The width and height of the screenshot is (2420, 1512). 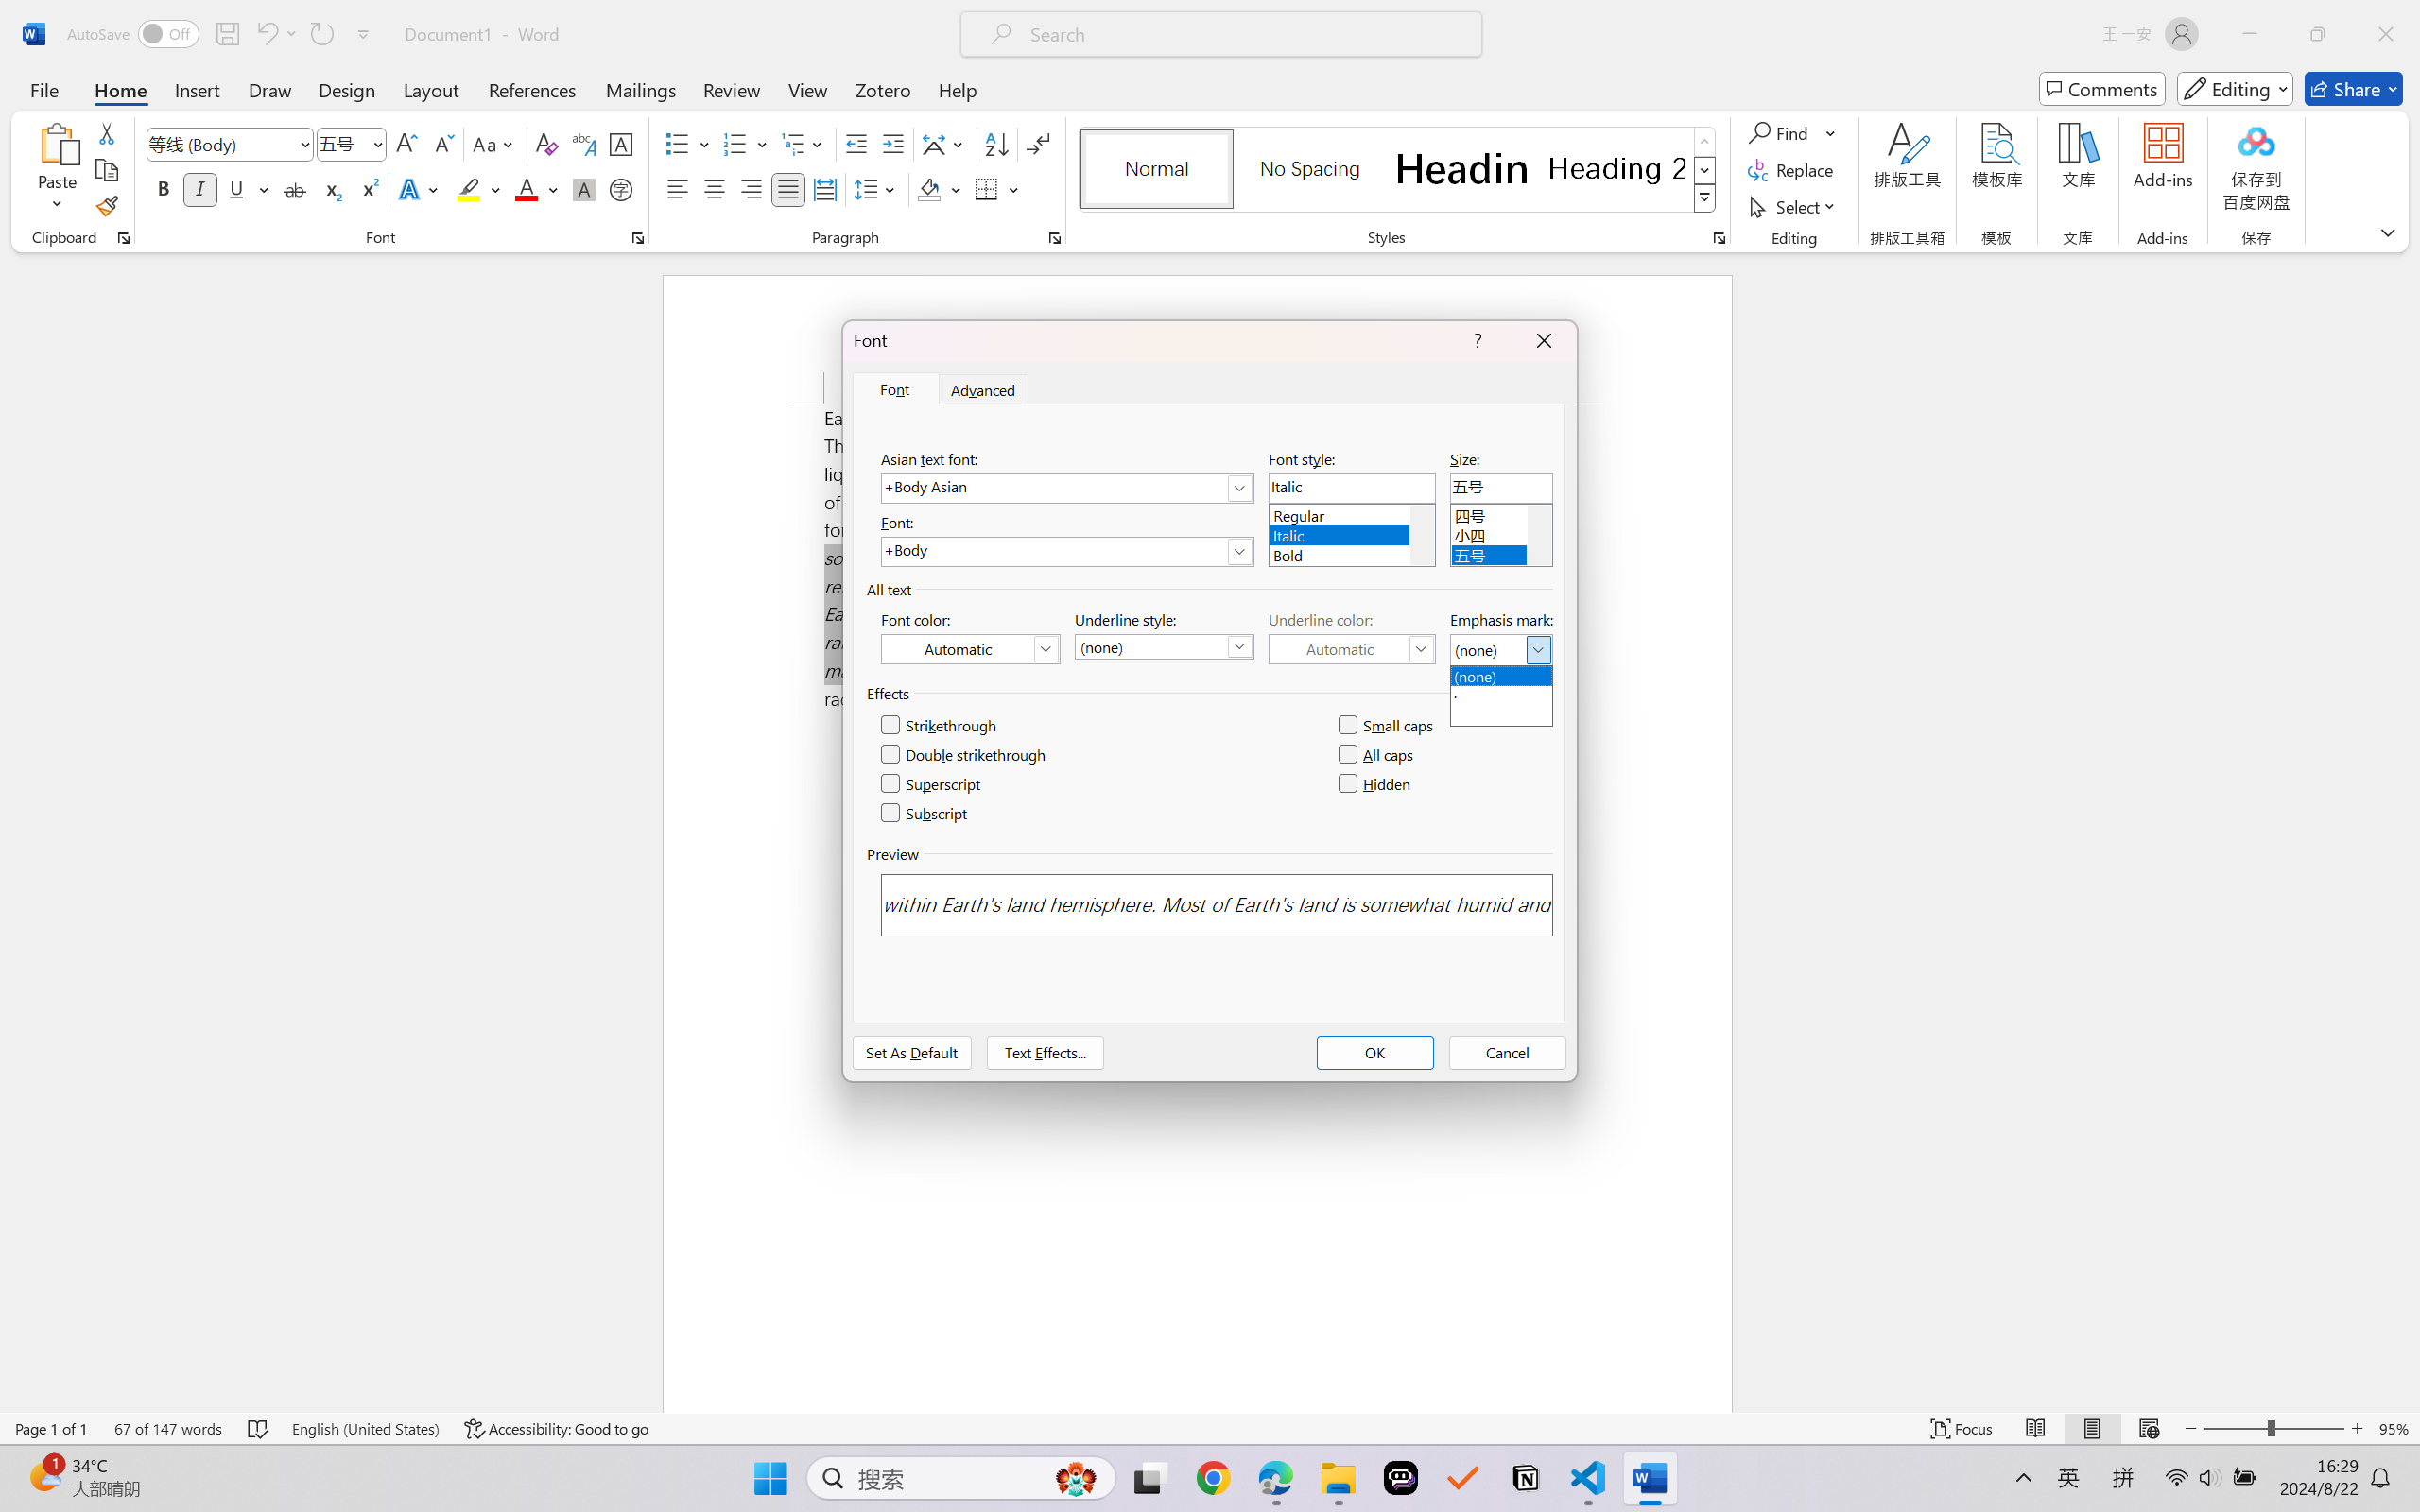 I want to click on Copy, so click(x=106, y=170).